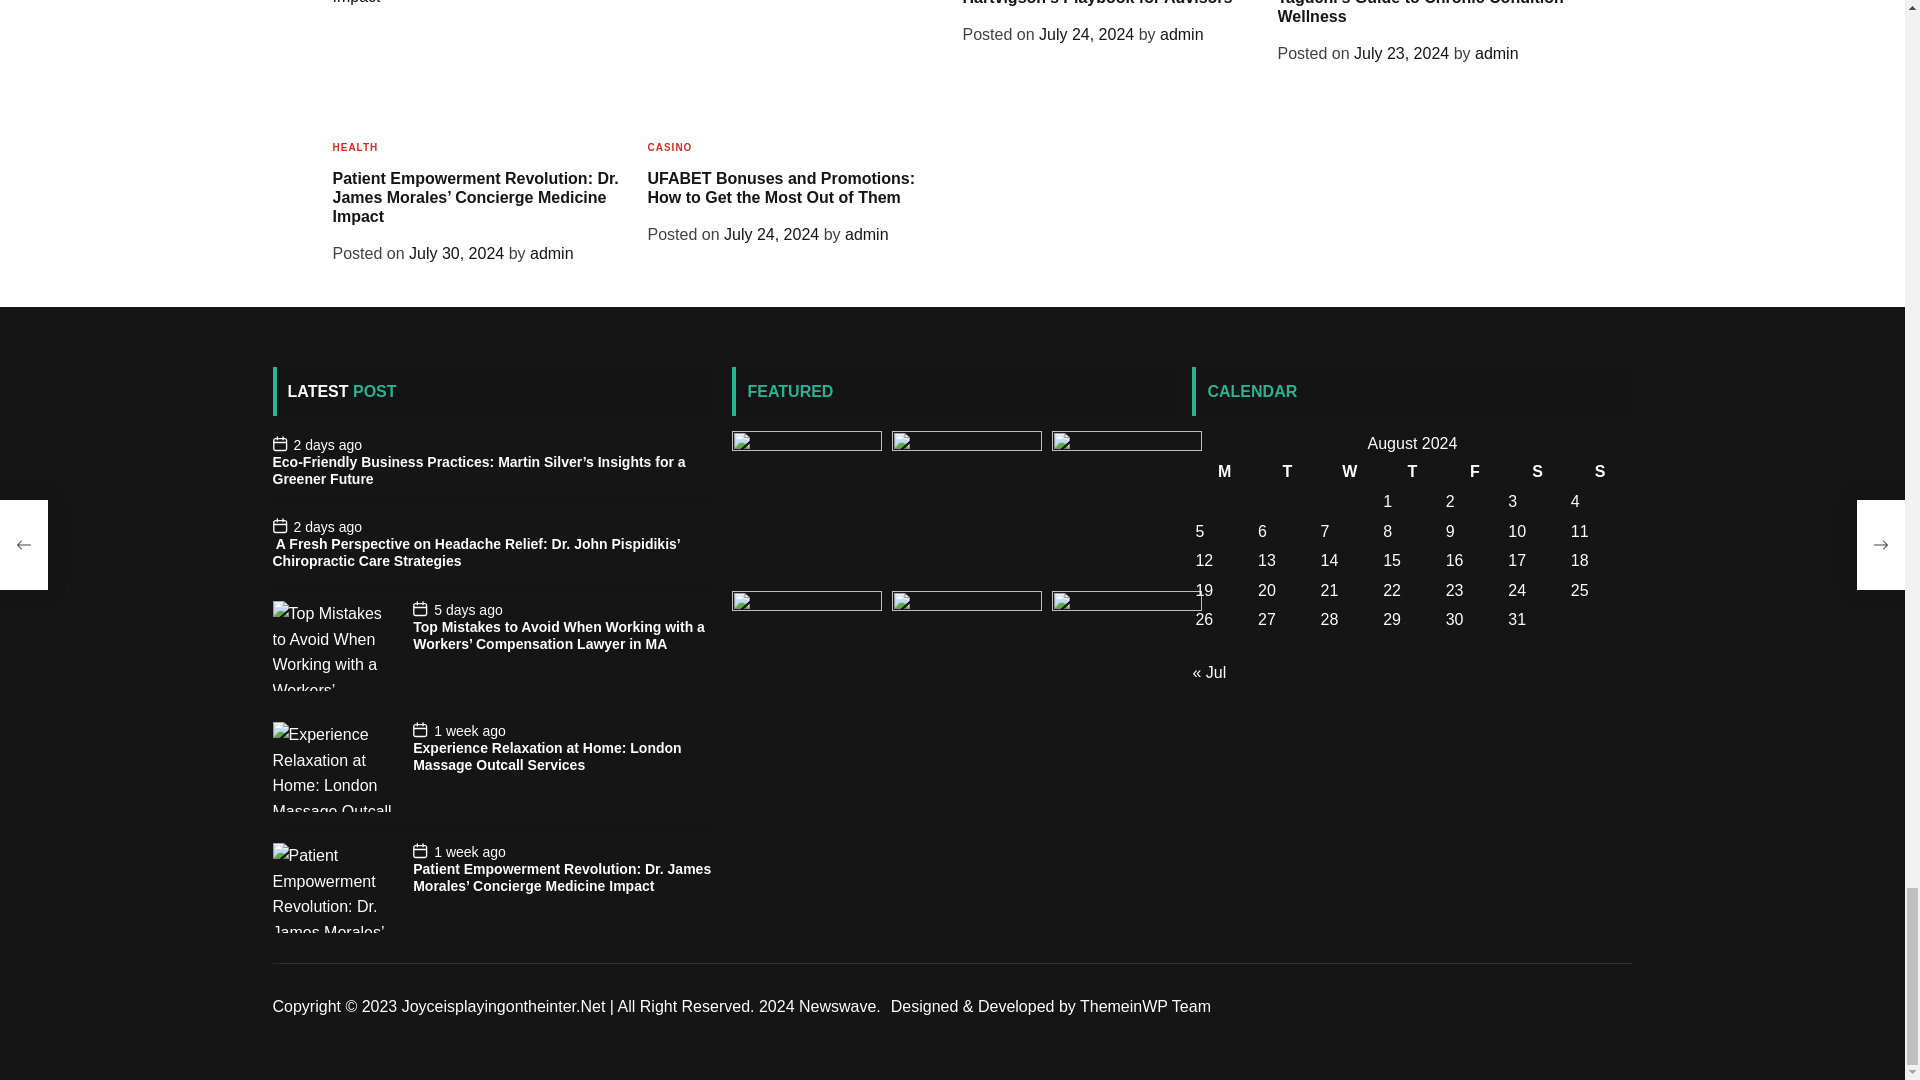 The image size is (1920, 1080). Describe the element at coordinates (1412, 472) in the screenshot. I see `Thursday` at that location.